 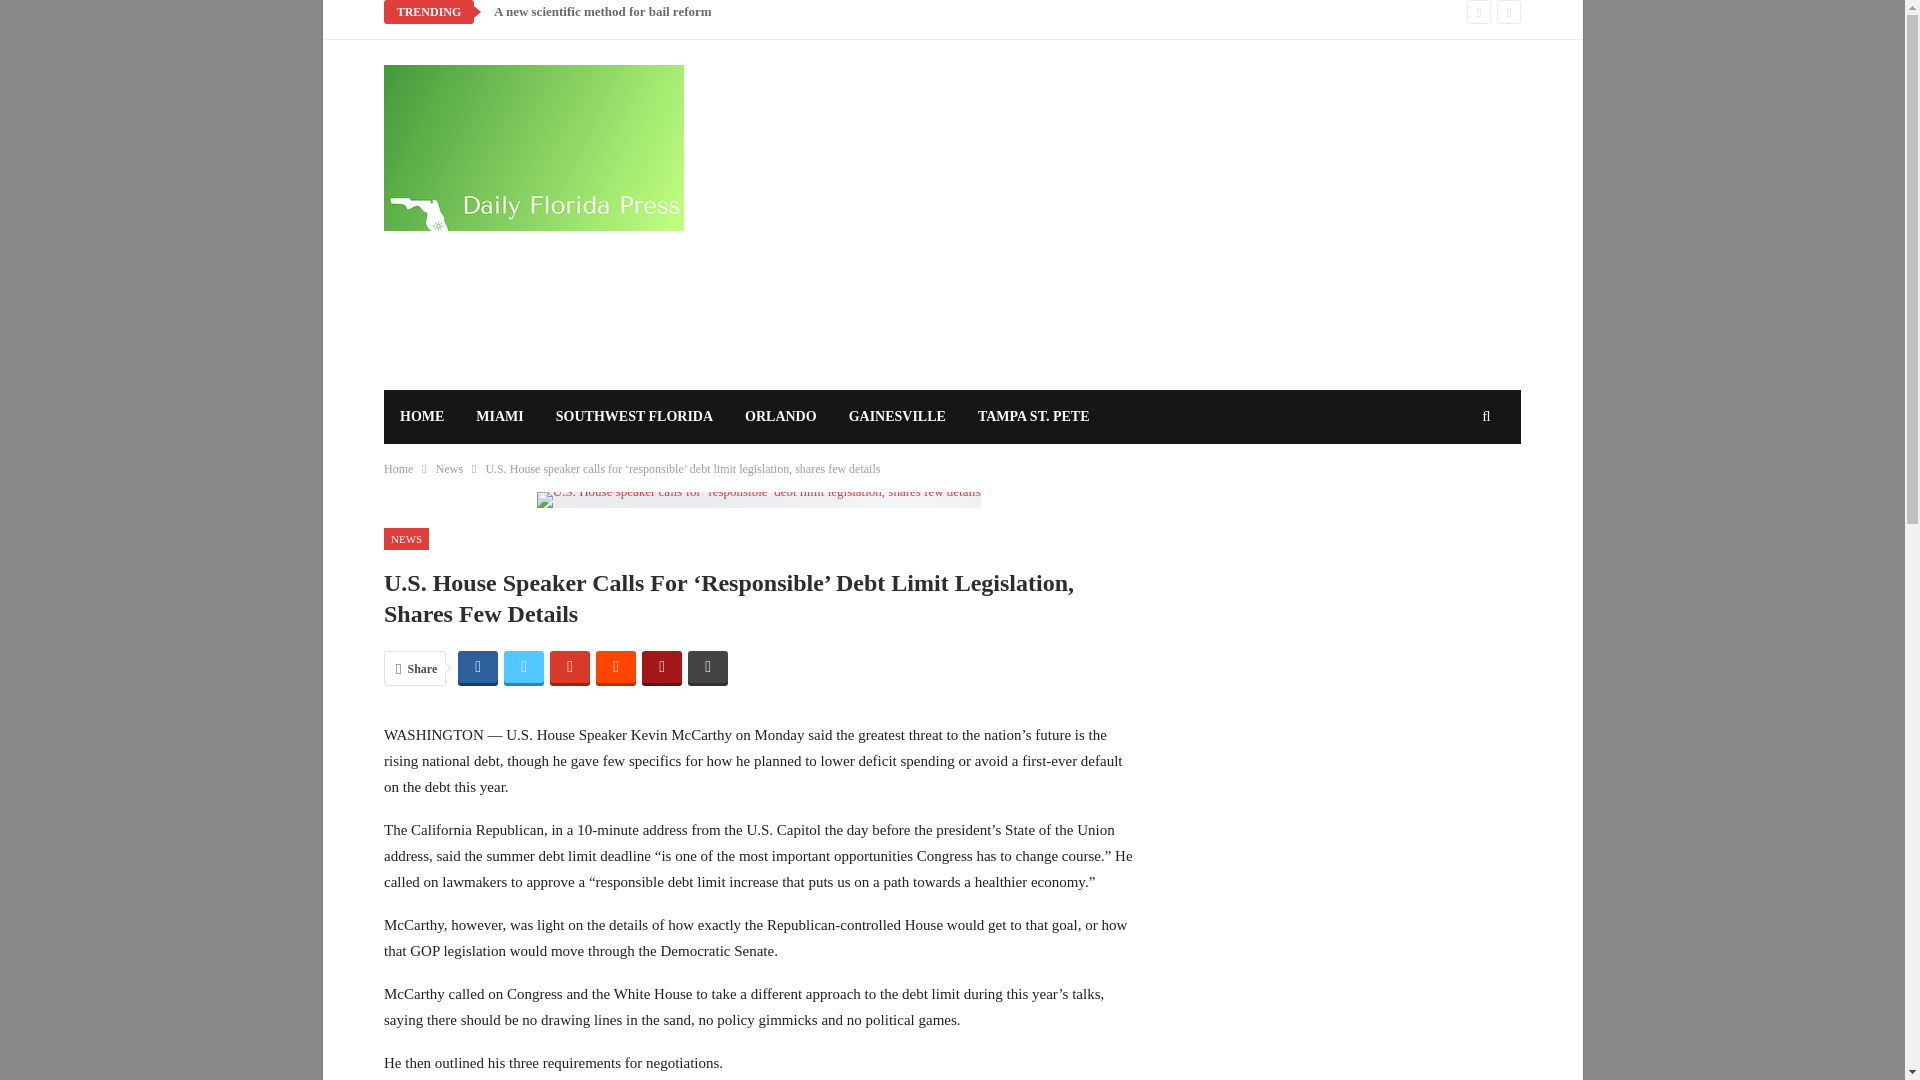 What do you see at coordinates (422, 416) in the screenshot?
I see `HOME` at bounding box center [422, 416].